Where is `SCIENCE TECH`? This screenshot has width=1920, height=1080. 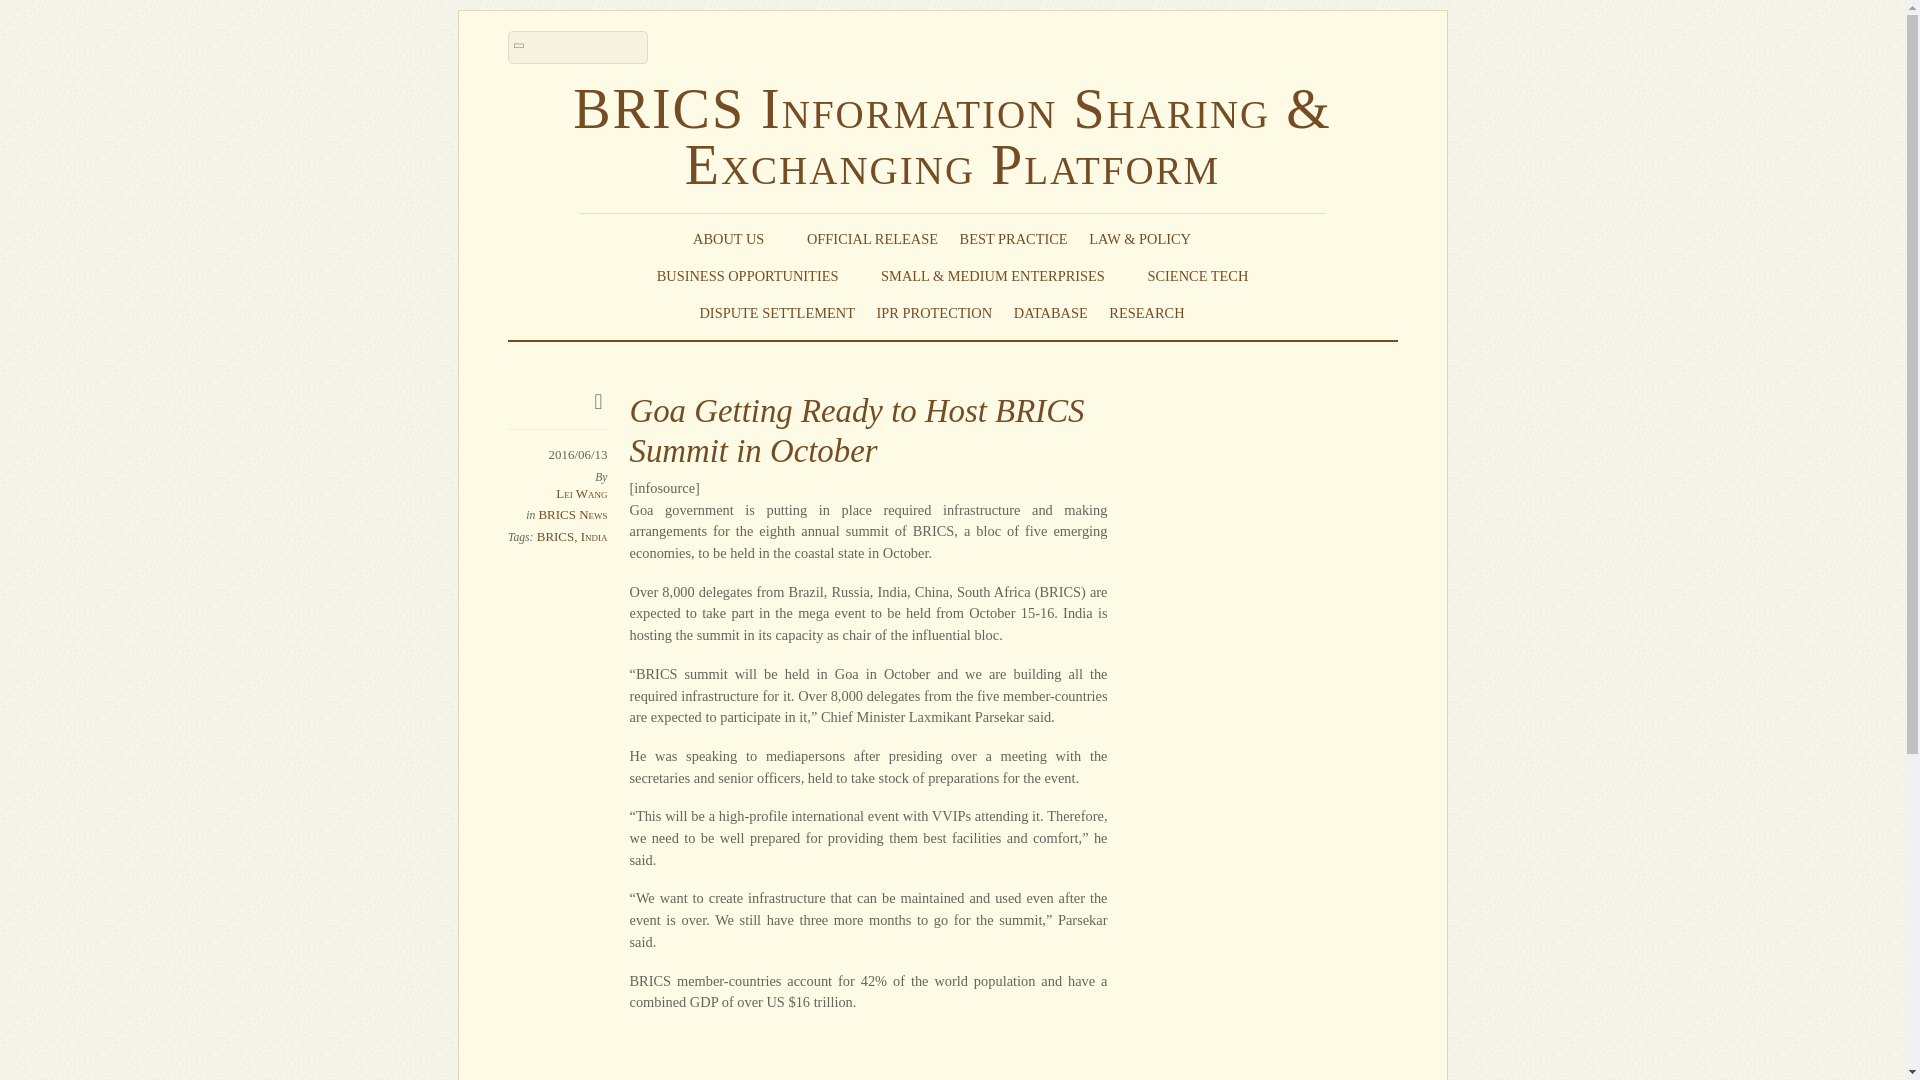
SCIENCE TECH is located at coordinates (1198, 276).